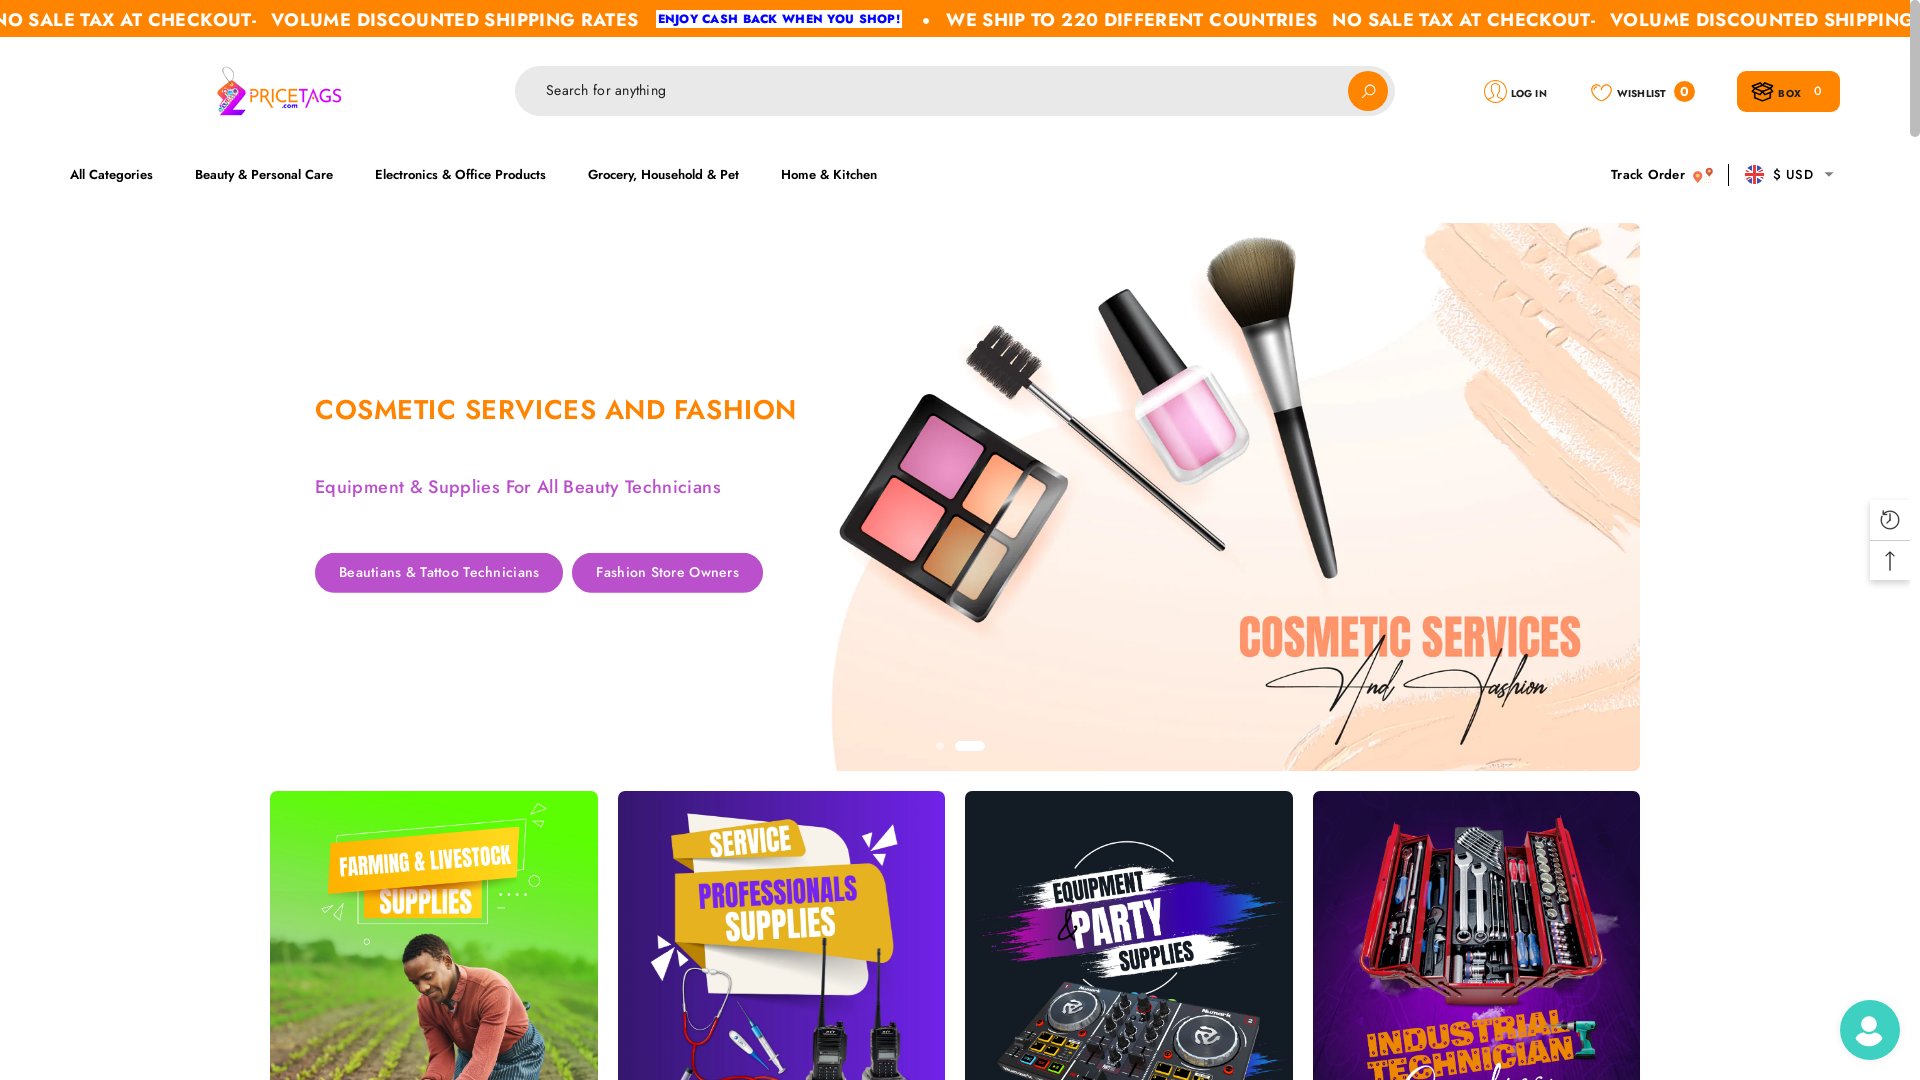  What do you see at coordinates (408, 574) in the screenshot?
I see `Culinary Professional` at bounding box center [408, 574].